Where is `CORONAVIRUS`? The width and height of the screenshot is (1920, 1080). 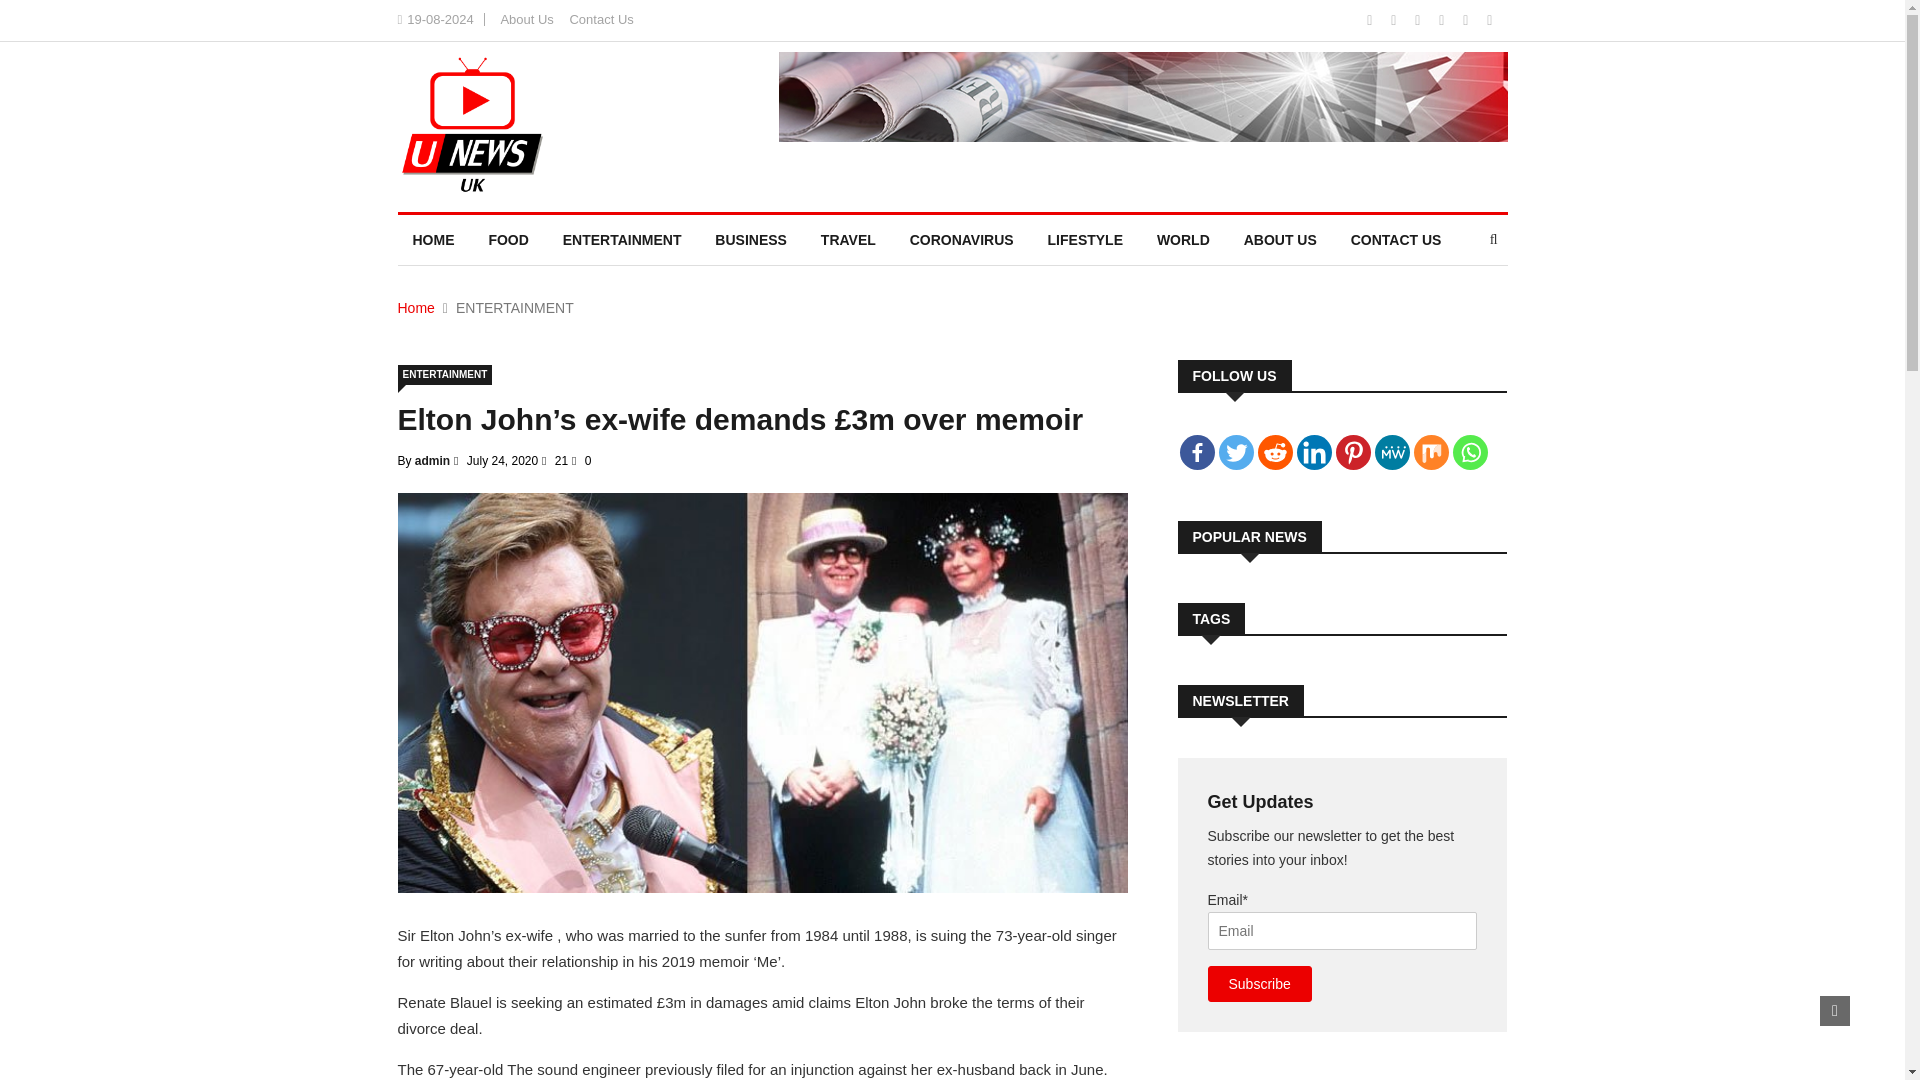
CORONAVIRUS is located at coordinates (962, 239).